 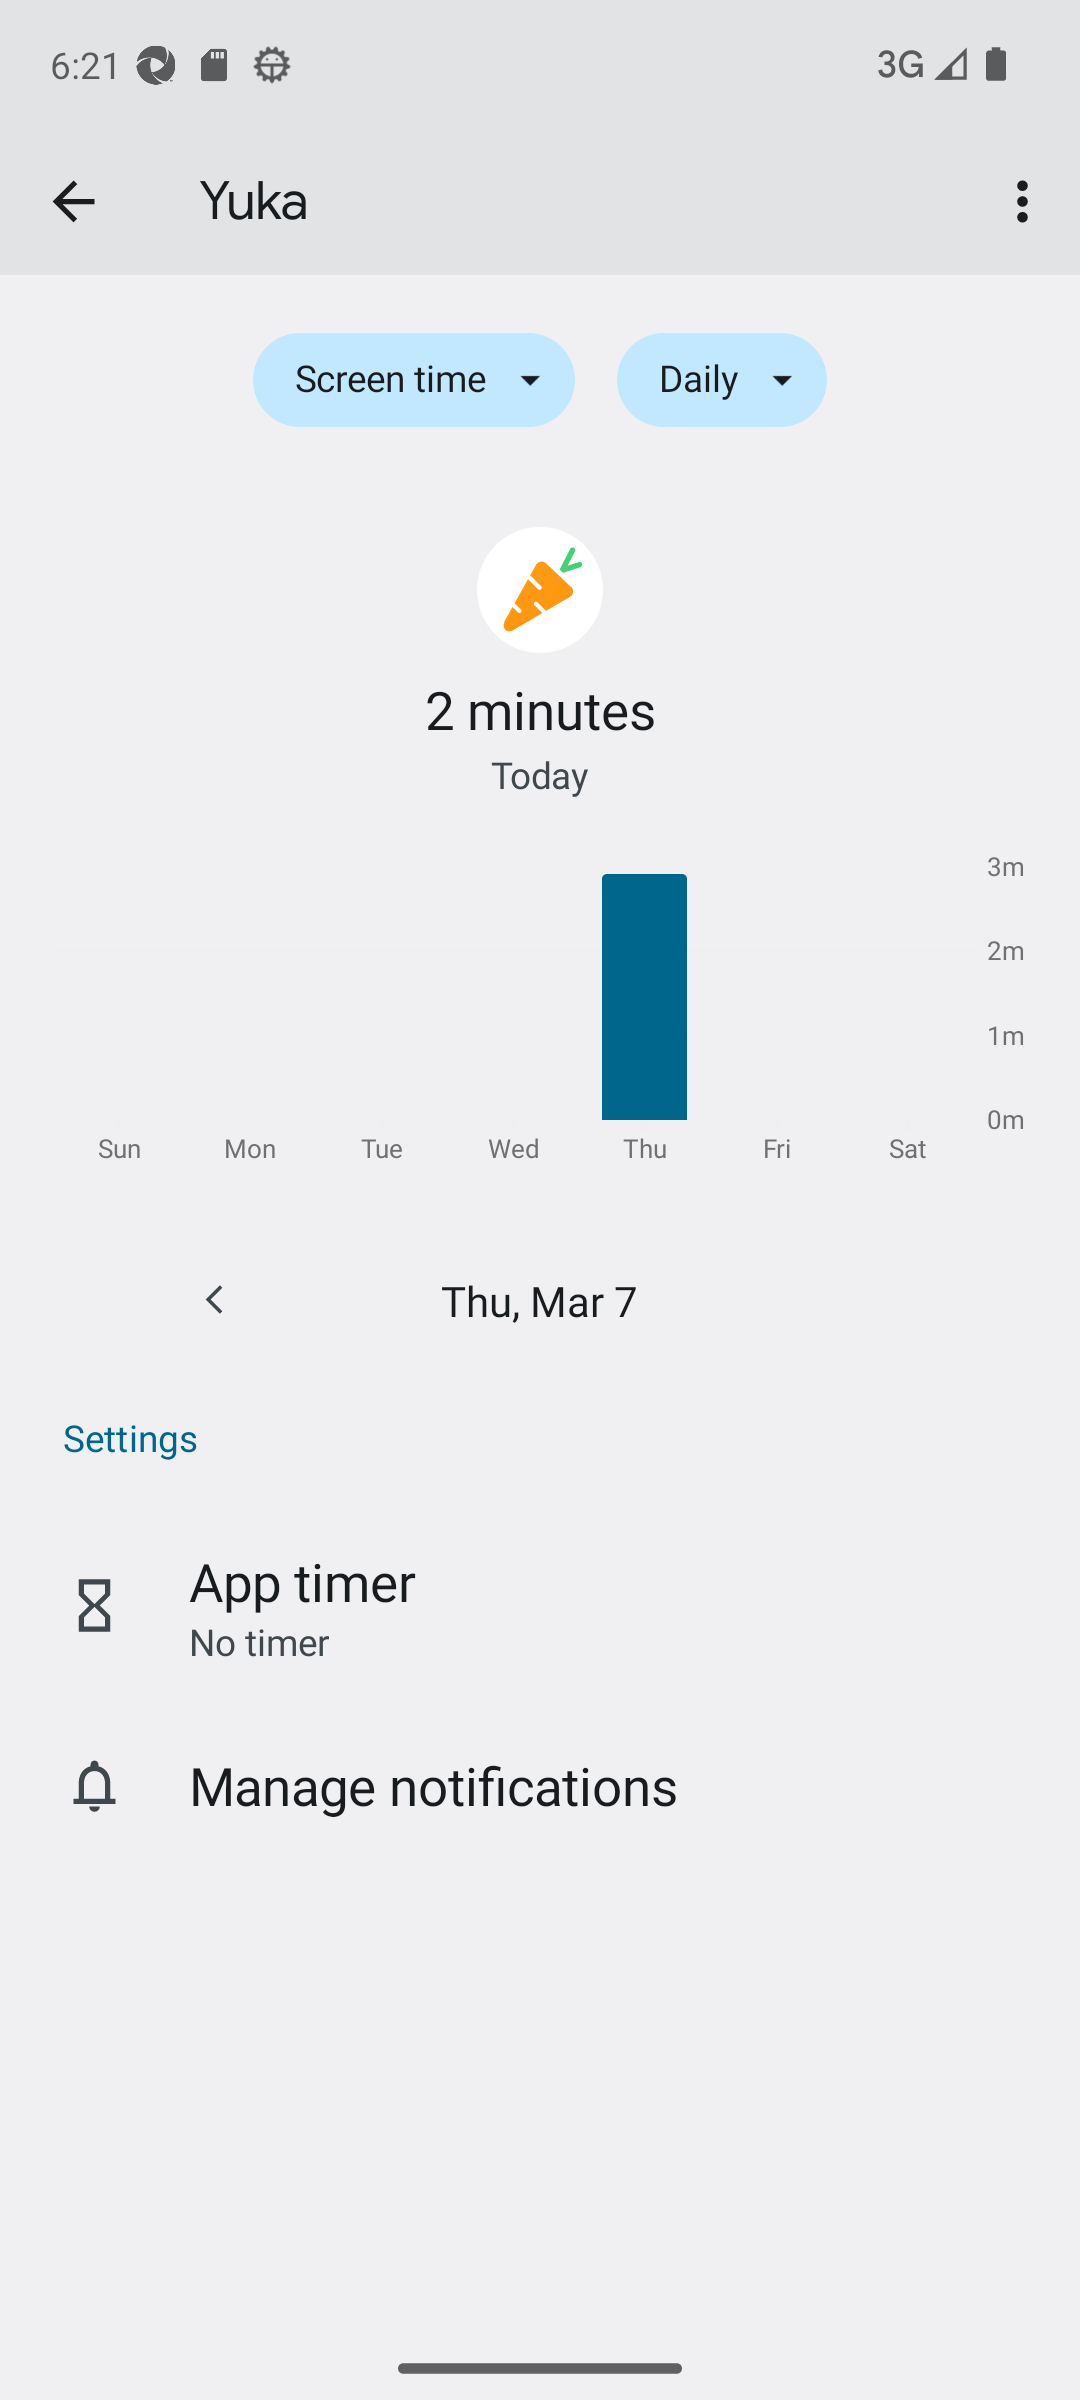 I want to click on Daily, so click(x=722, y=380).